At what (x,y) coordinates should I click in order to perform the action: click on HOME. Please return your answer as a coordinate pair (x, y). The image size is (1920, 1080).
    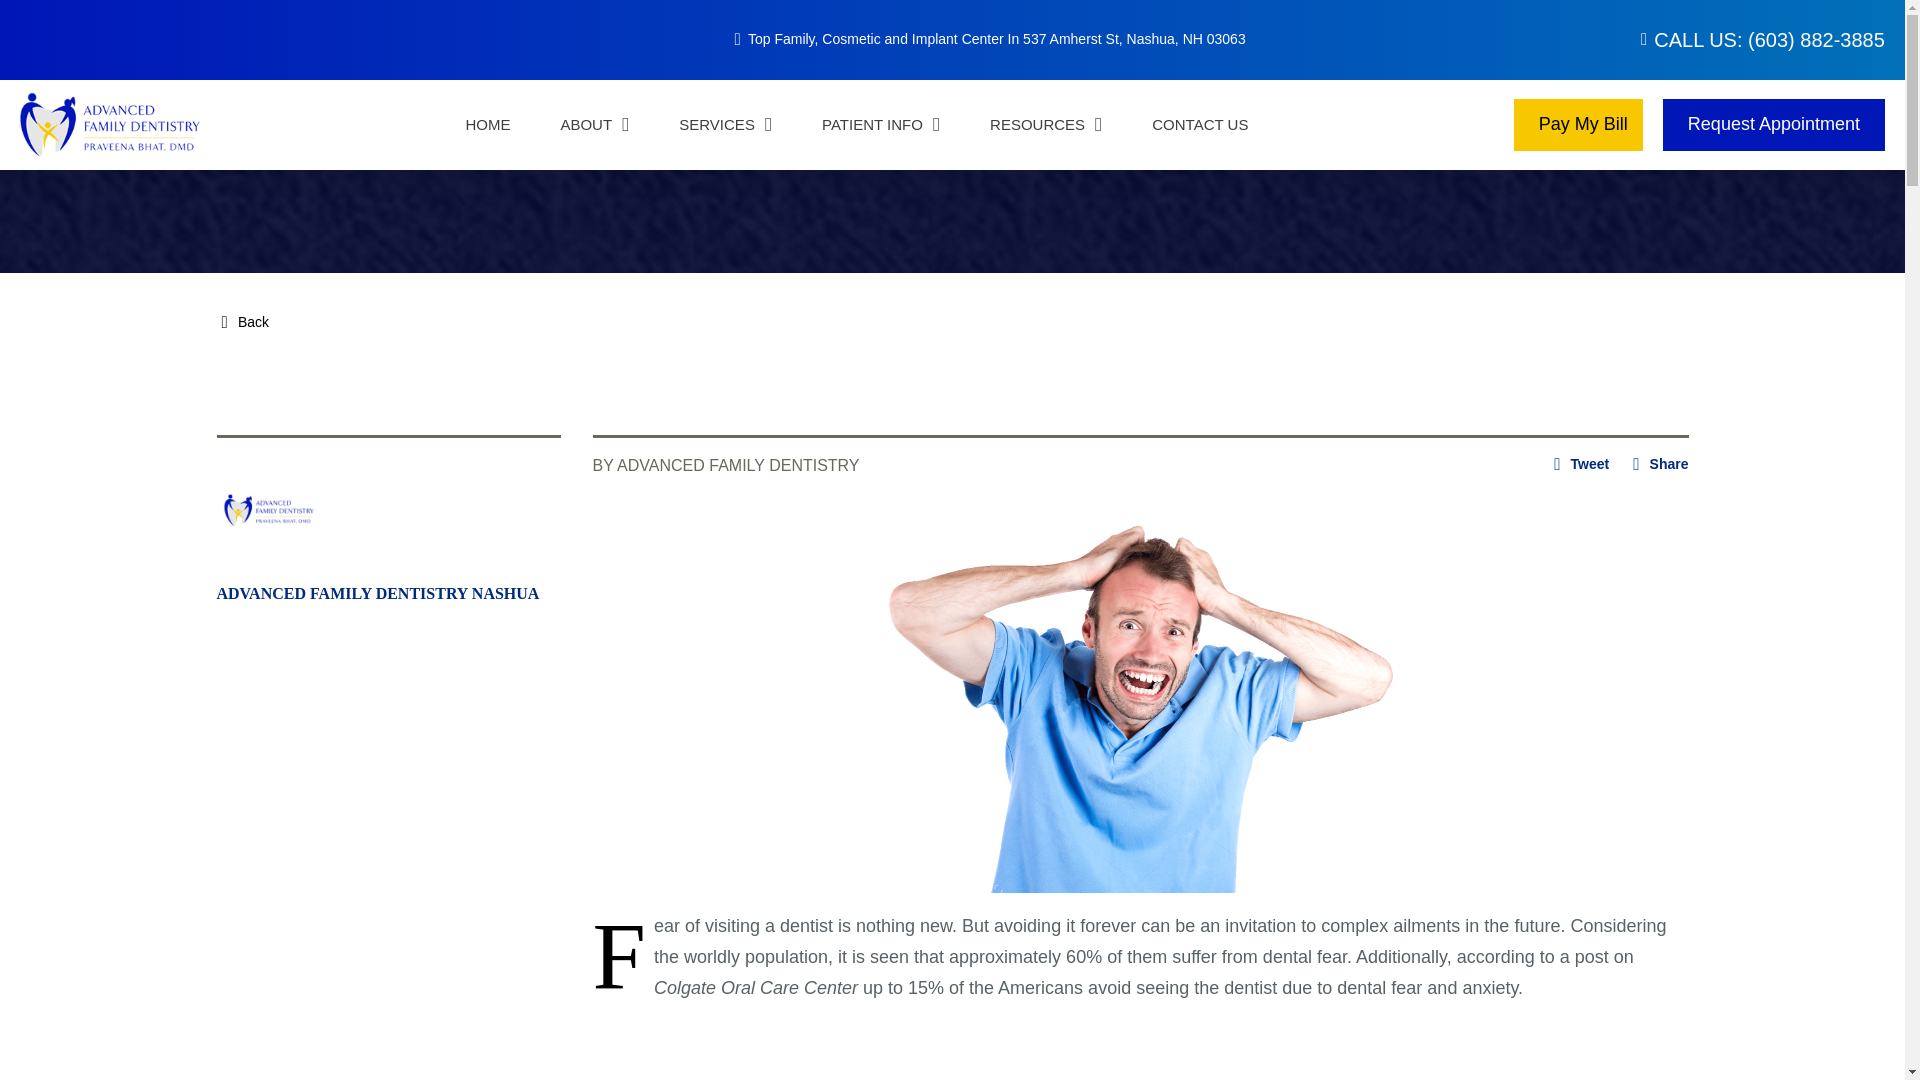
    Looking at the image, I should click on (487, 124).